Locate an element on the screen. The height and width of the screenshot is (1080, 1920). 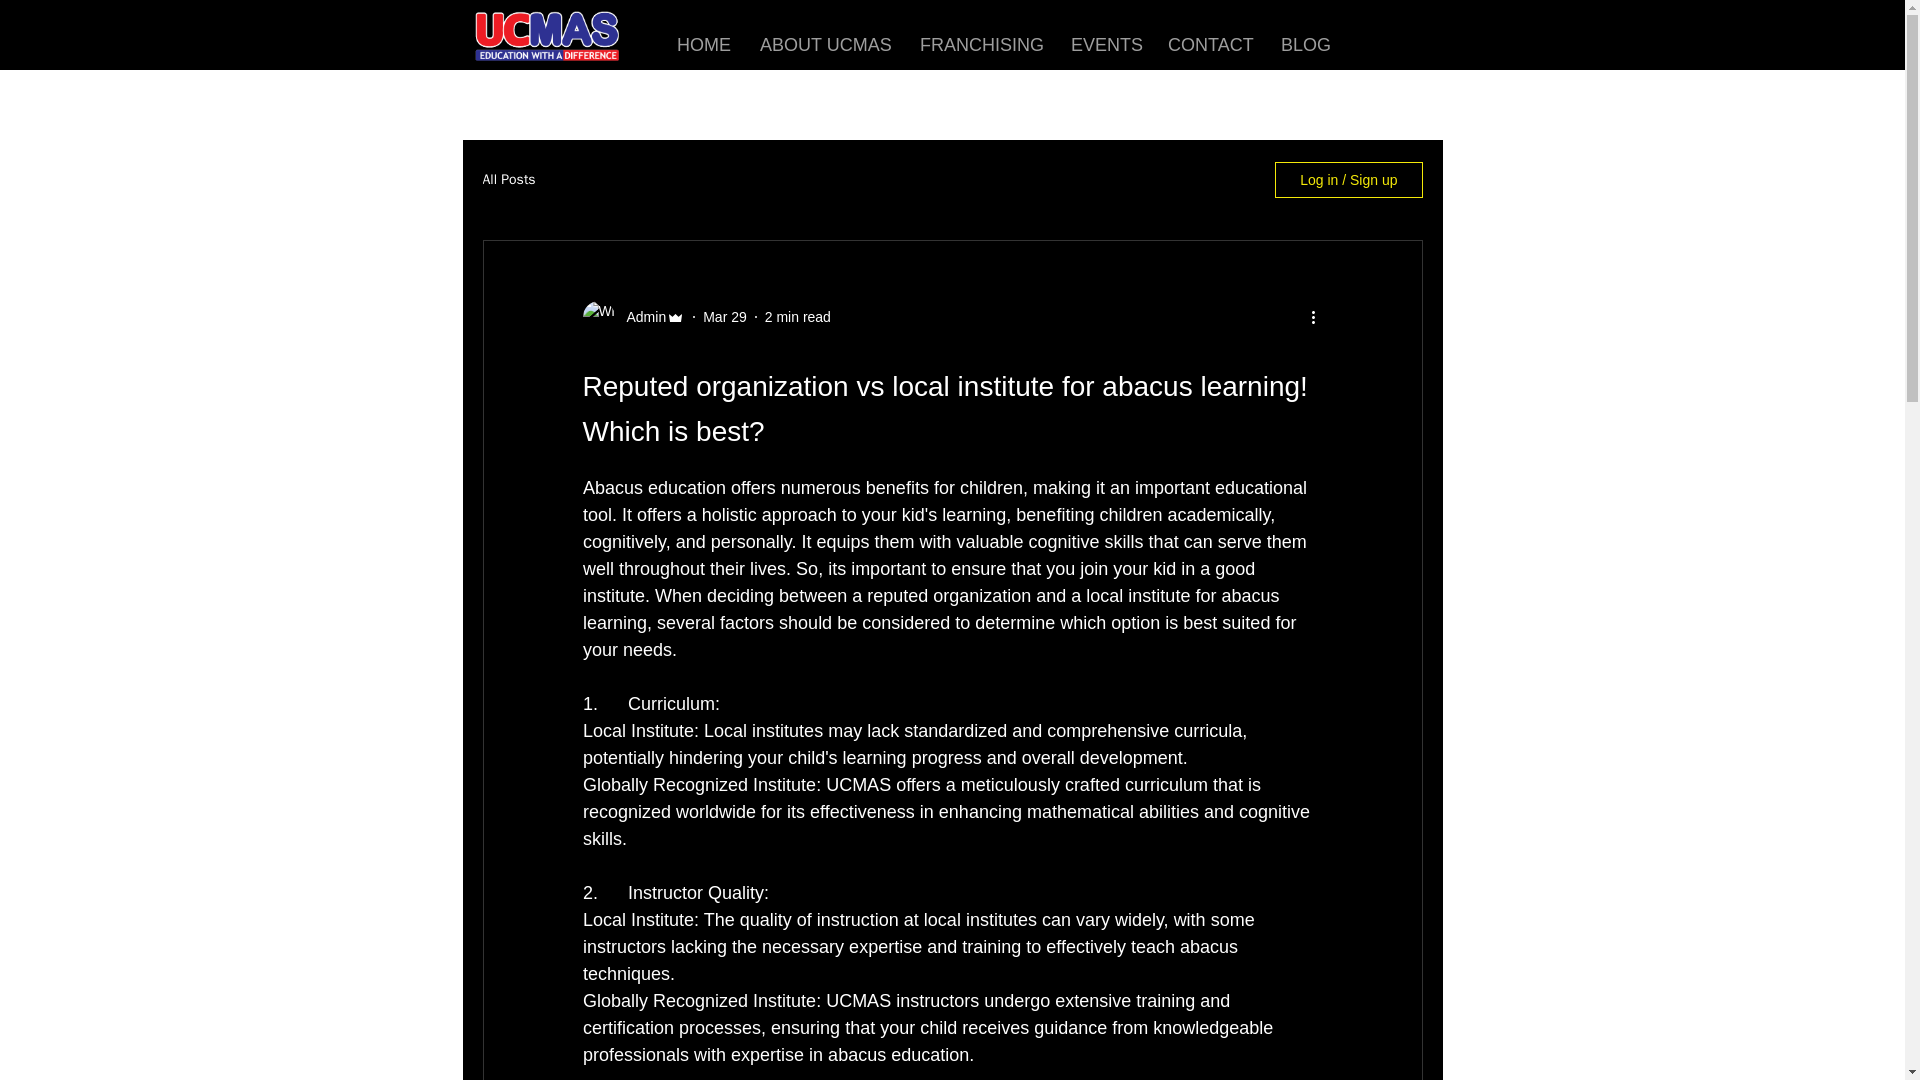
All Posts is located at coordinates (508, 180).